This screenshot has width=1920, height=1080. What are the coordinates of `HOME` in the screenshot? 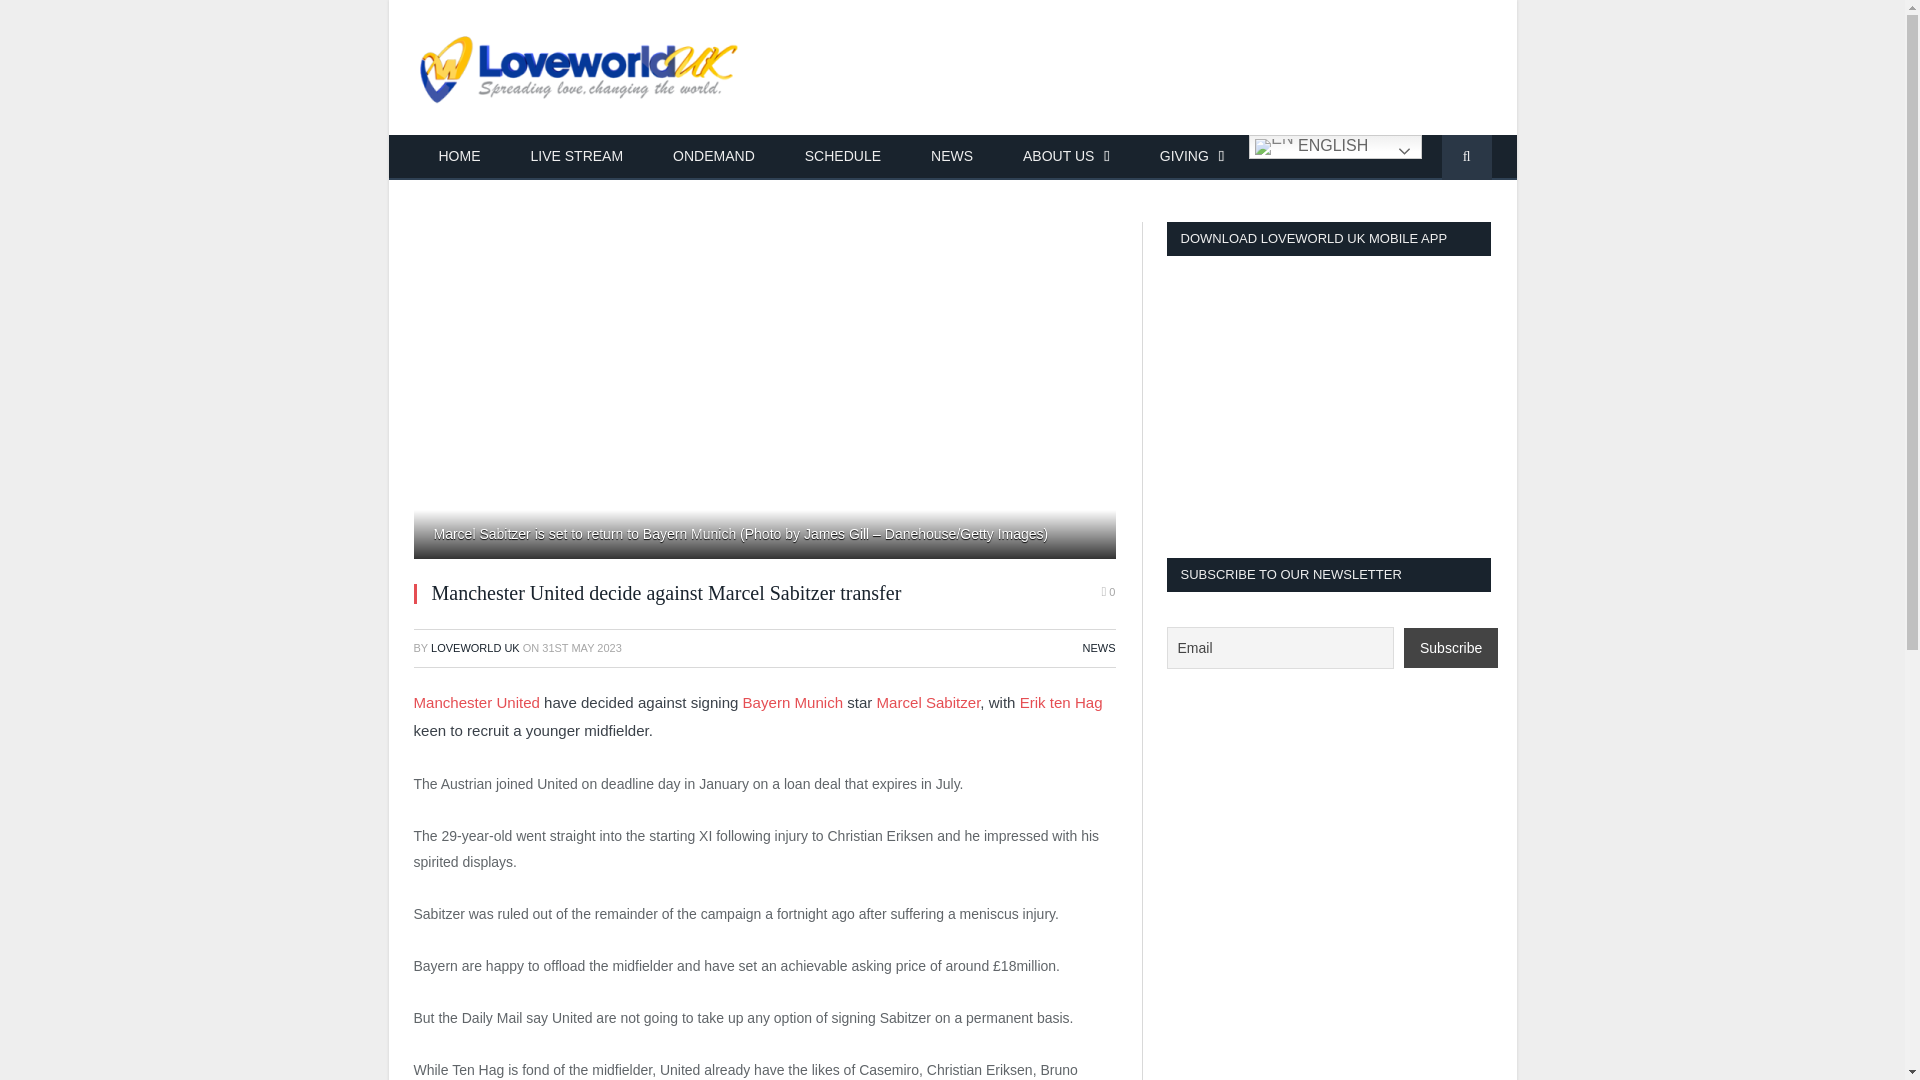 It's located at (460, 158).